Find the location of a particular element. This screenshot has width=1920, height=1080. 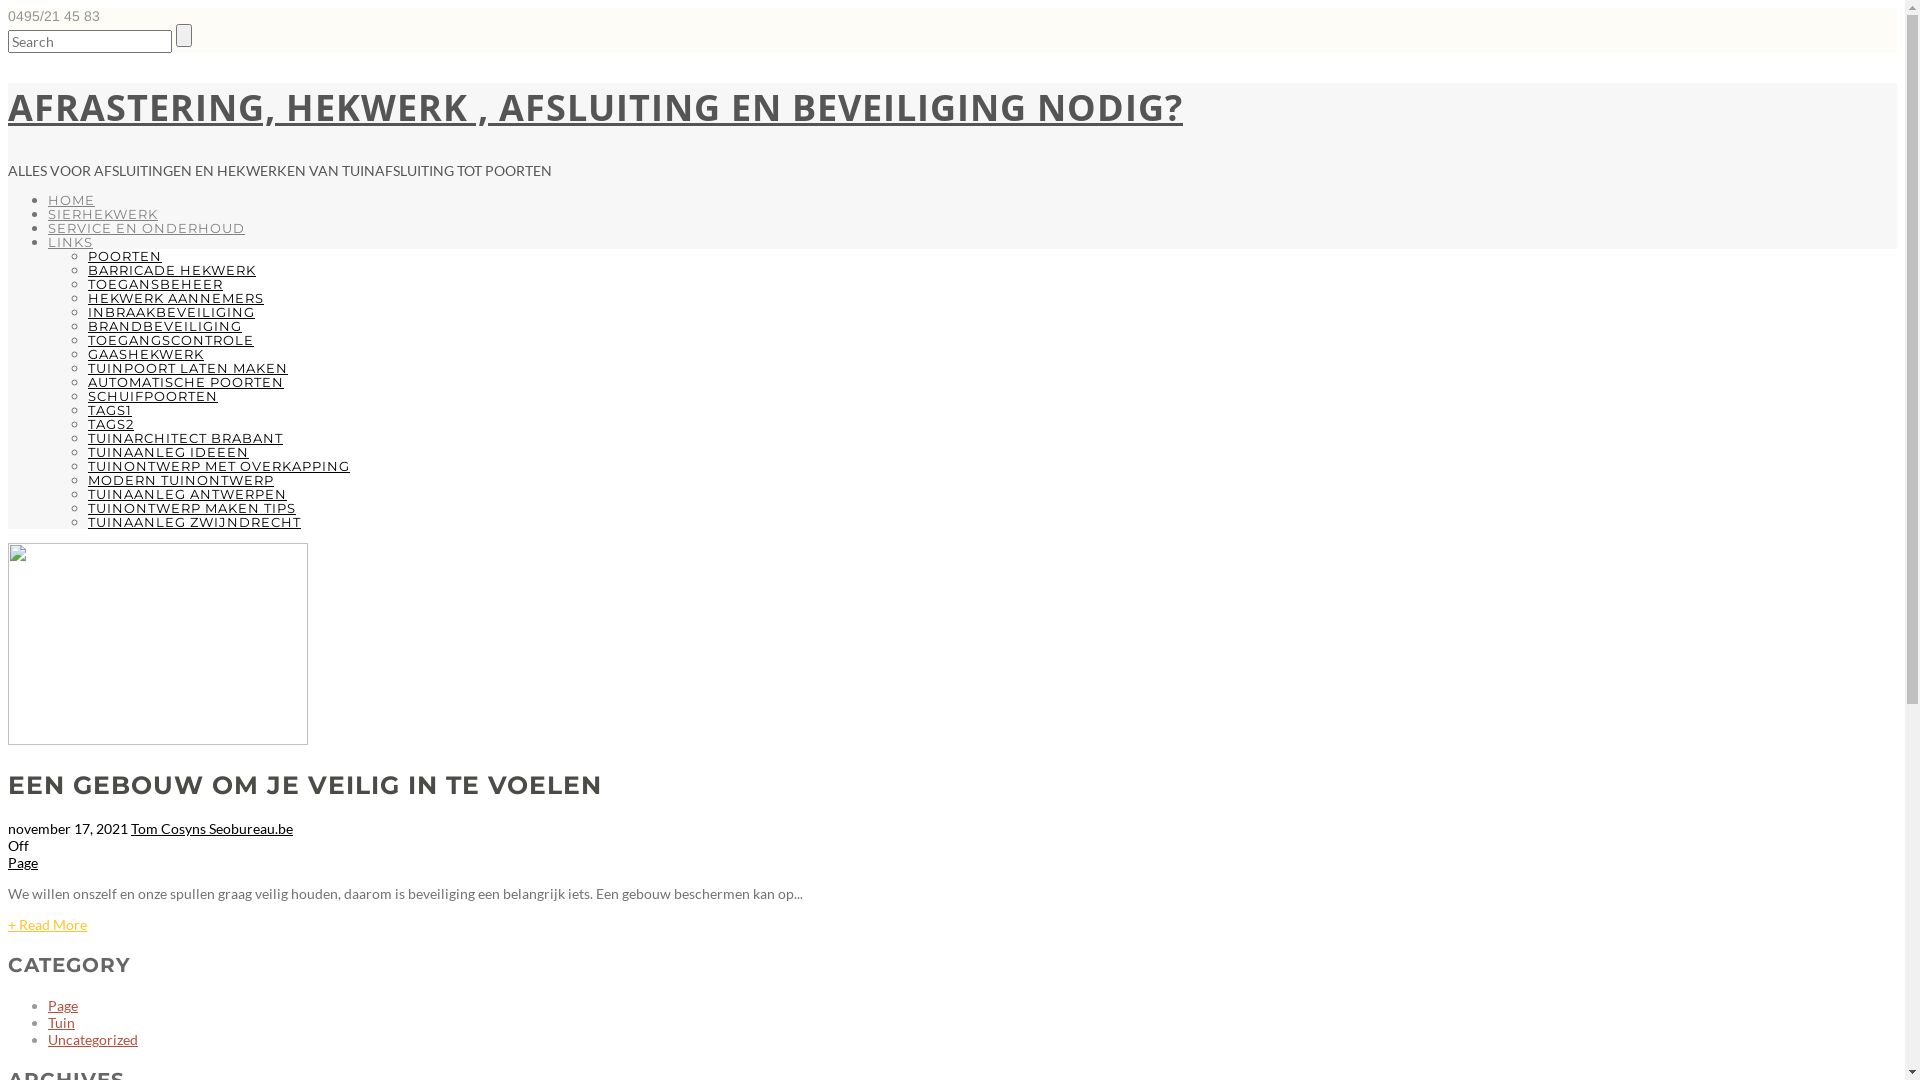

Tuin is located at coordinates (62, 1022).